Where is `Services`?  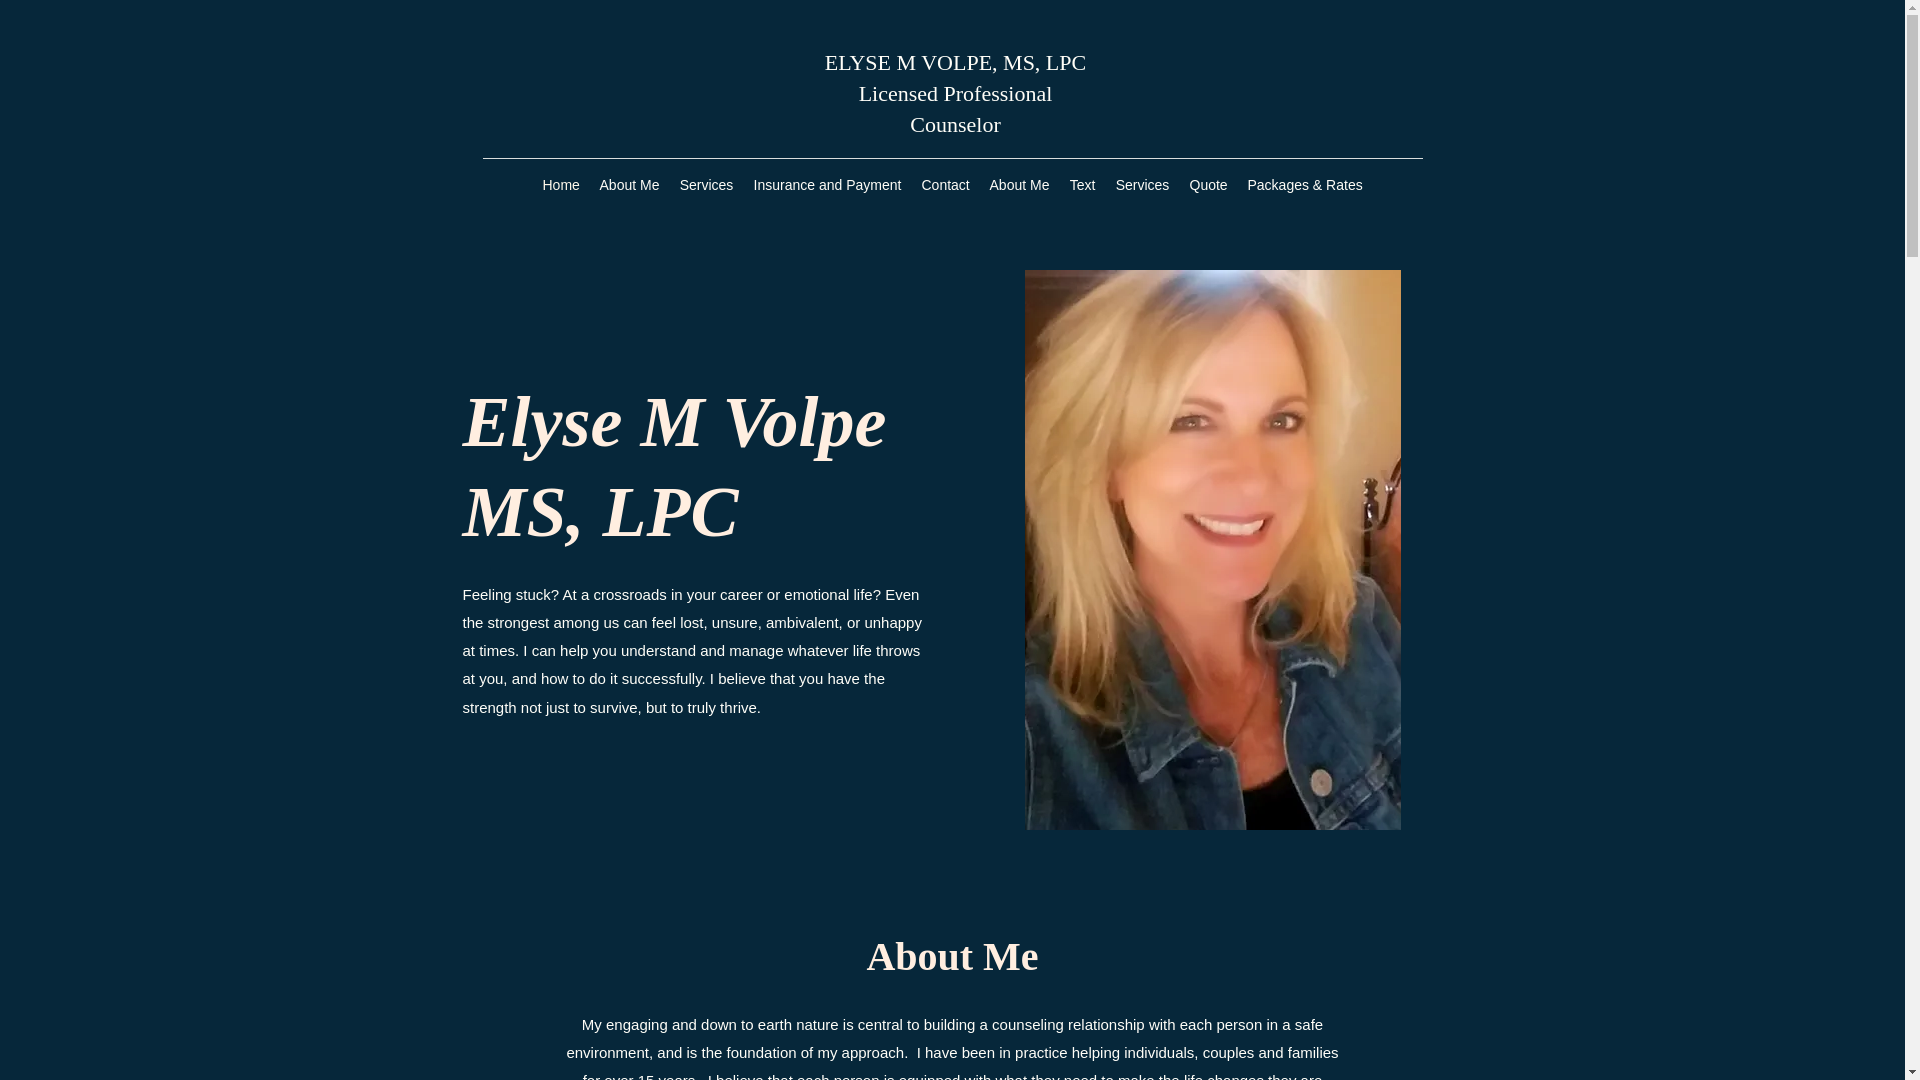
Services is located at coordinates (707, 184).